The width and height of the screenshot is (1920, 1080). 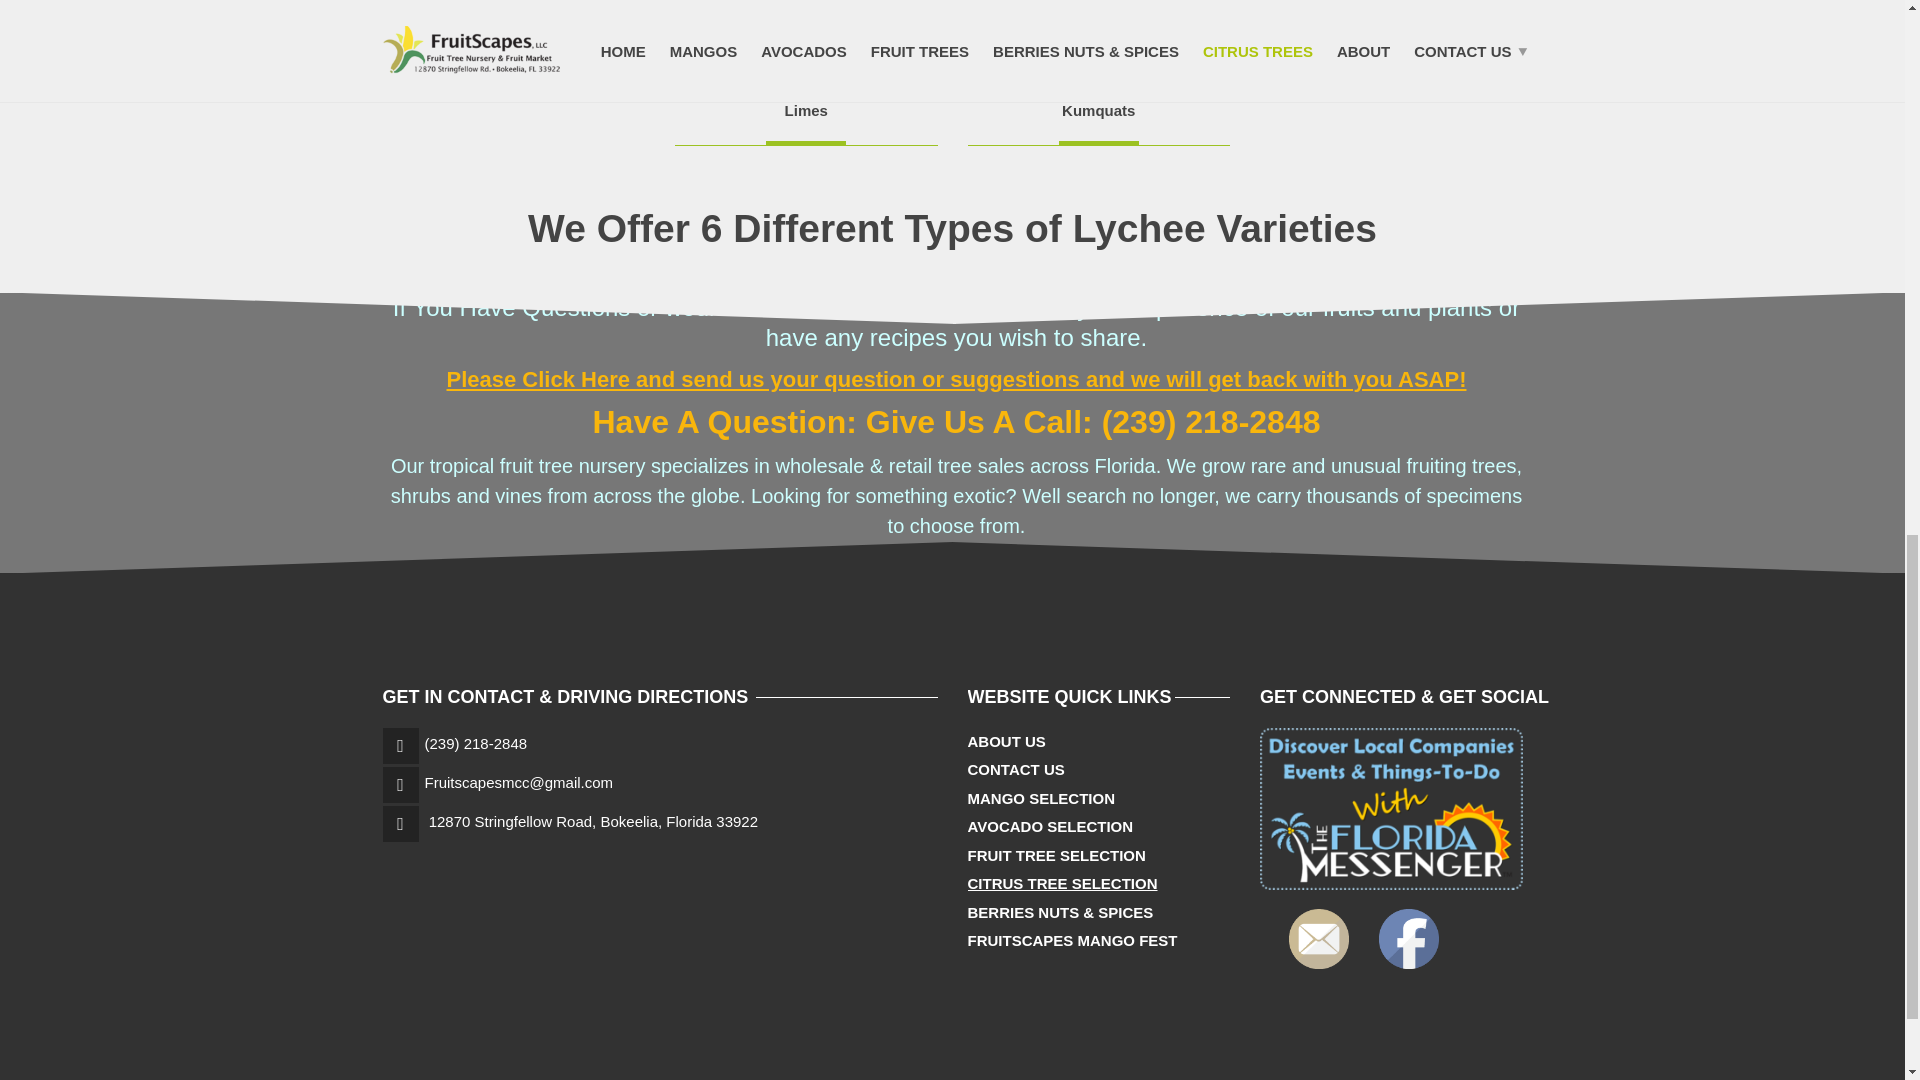 What do you see at coordinates (1041, 800) in the screenshot?
I see `MANGO SELECTION` at bounding box center [1041, 800].